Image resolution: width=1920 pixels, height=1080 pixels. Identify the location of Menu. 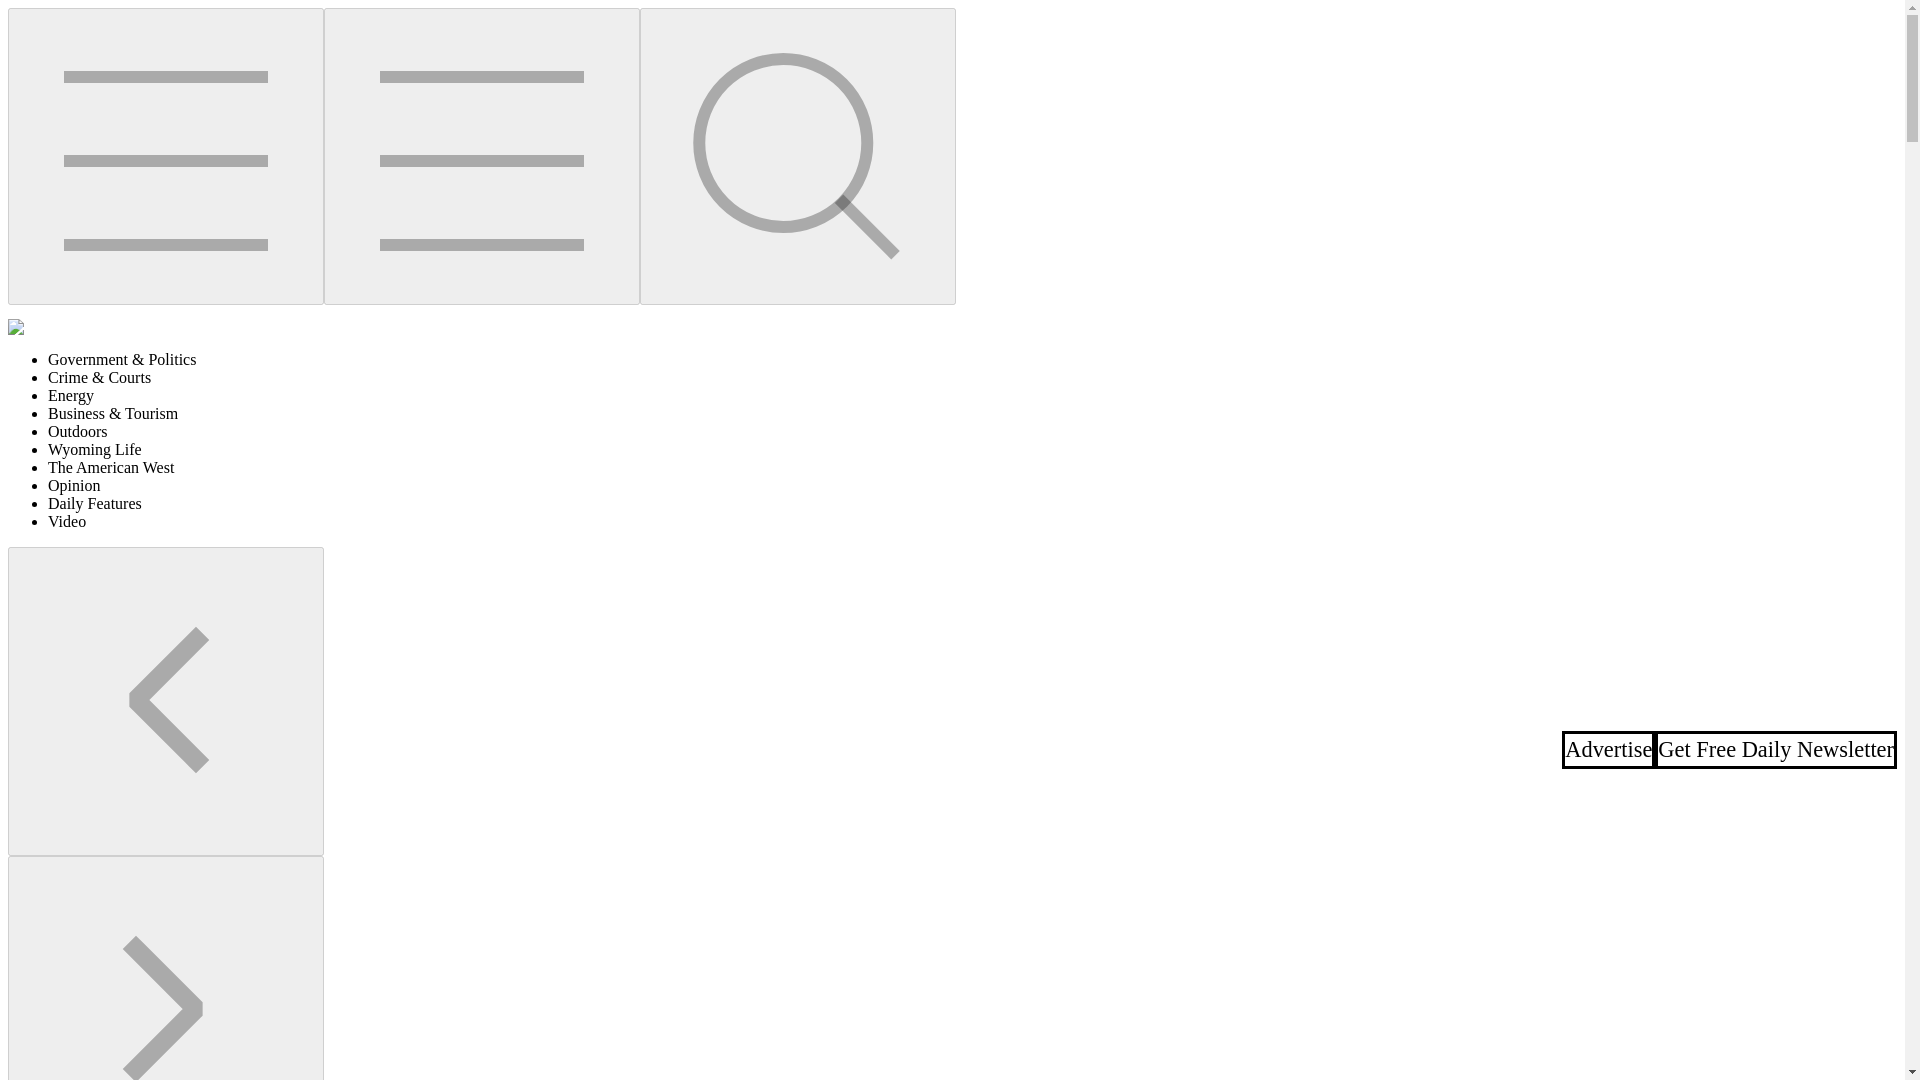
(166, 156).